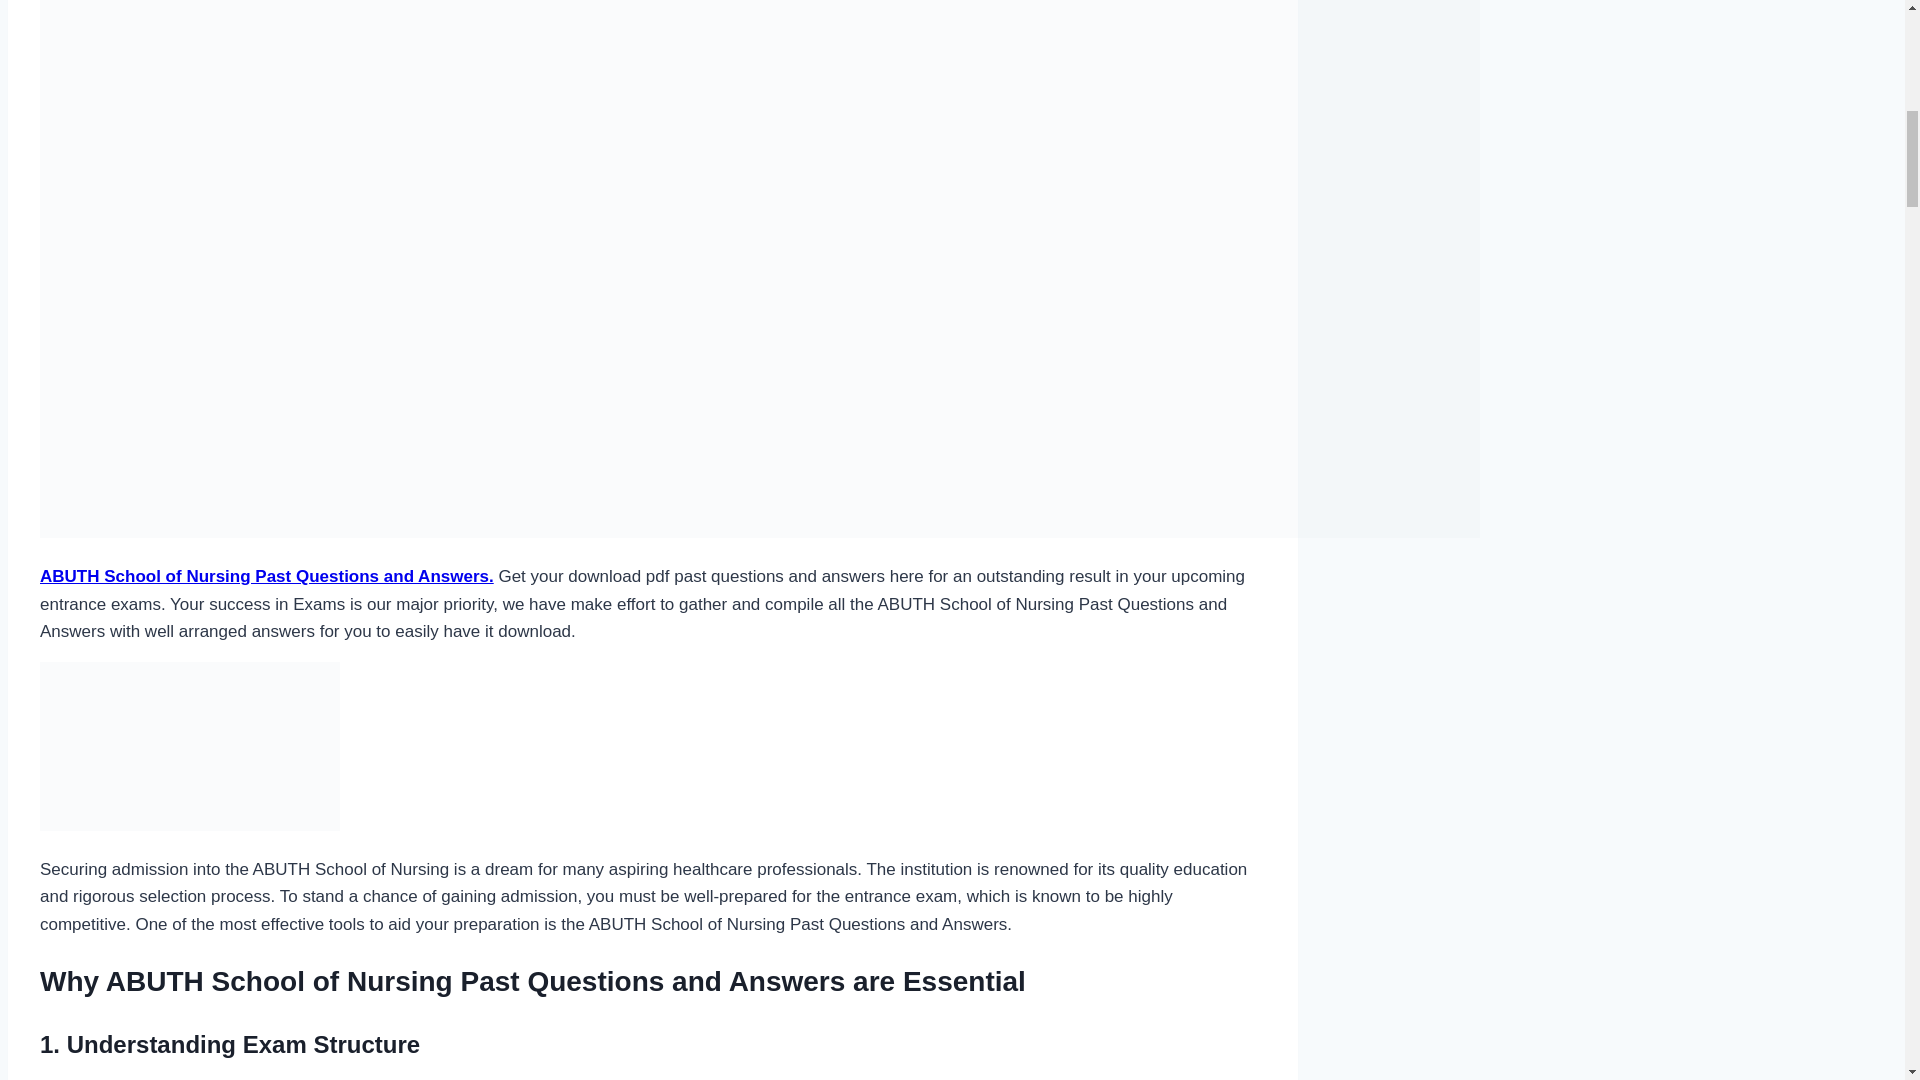 The height and width of the screenshot is (1080, 1920). I want to click on ABUTH School of Nursing Past Questions and Answers 2, so click(190, 746).